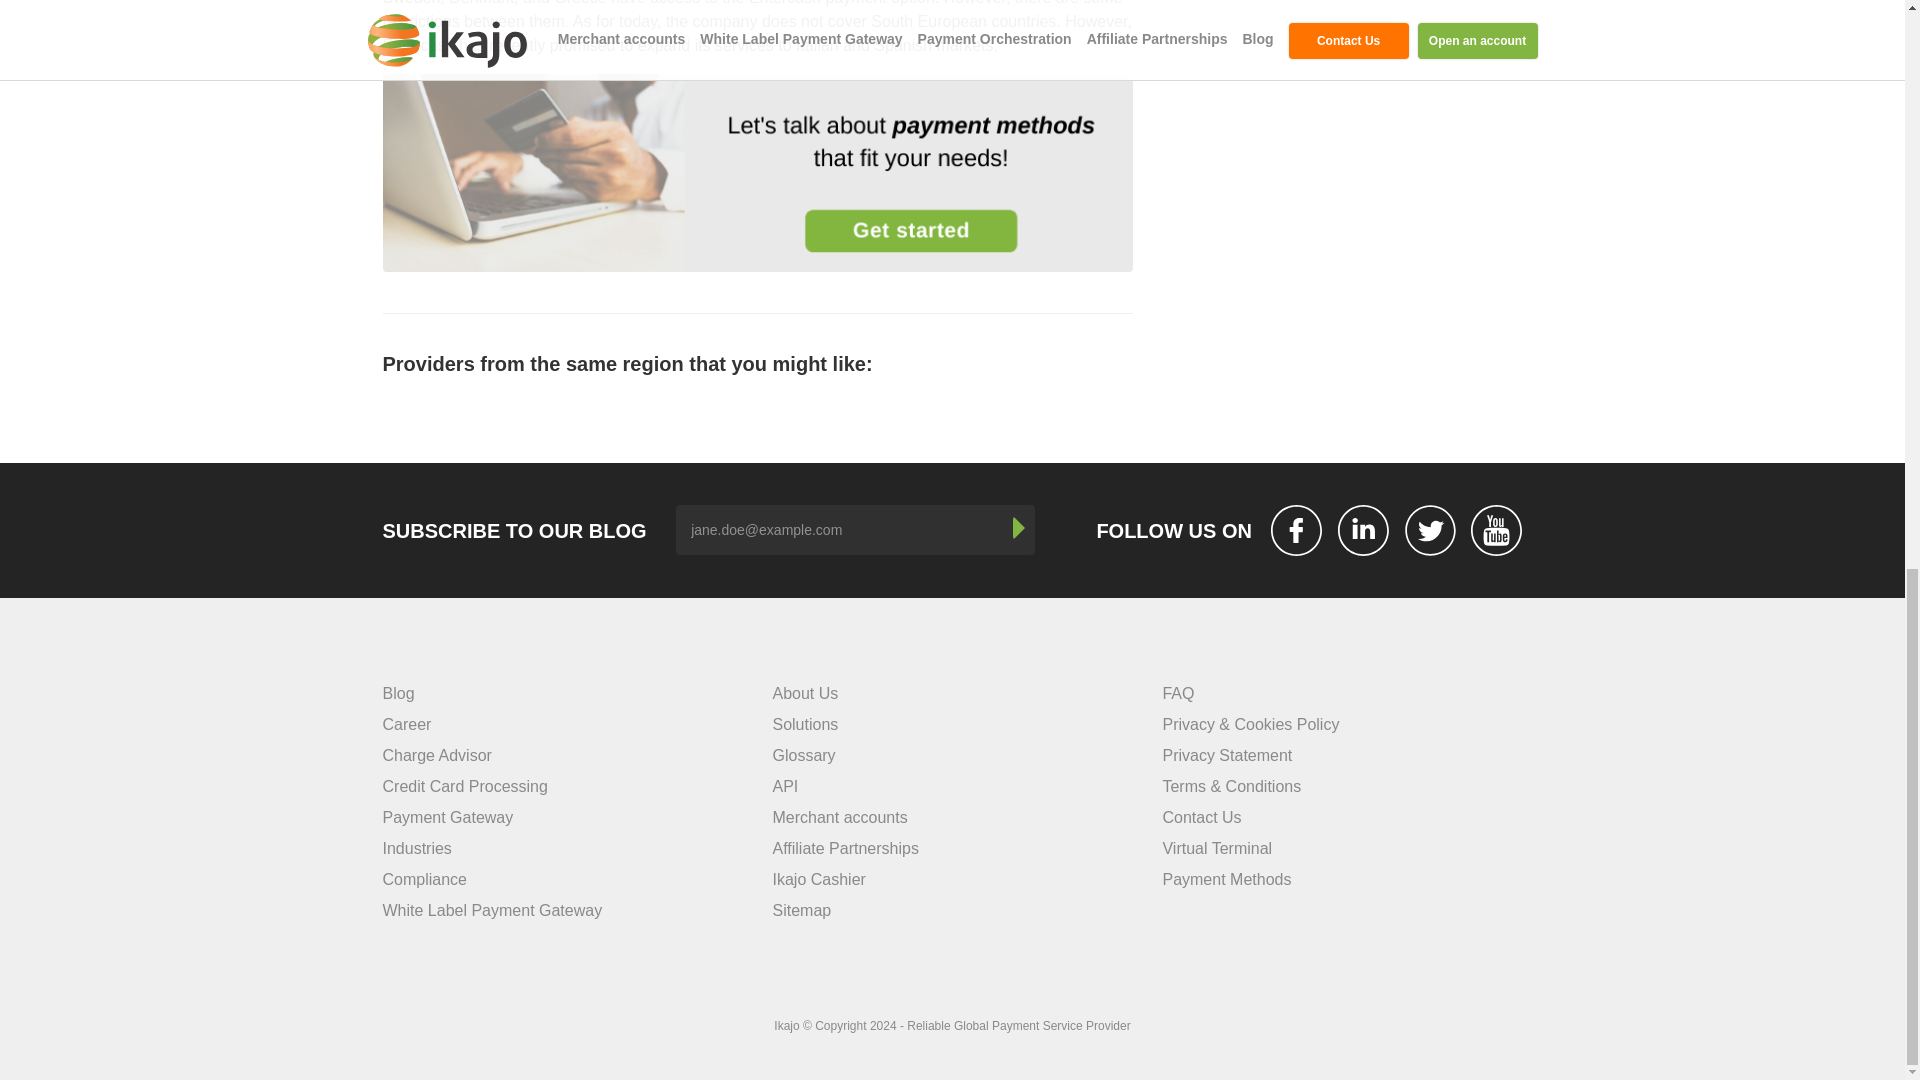  I want to click on Charge Advisor, so click(436, 755).